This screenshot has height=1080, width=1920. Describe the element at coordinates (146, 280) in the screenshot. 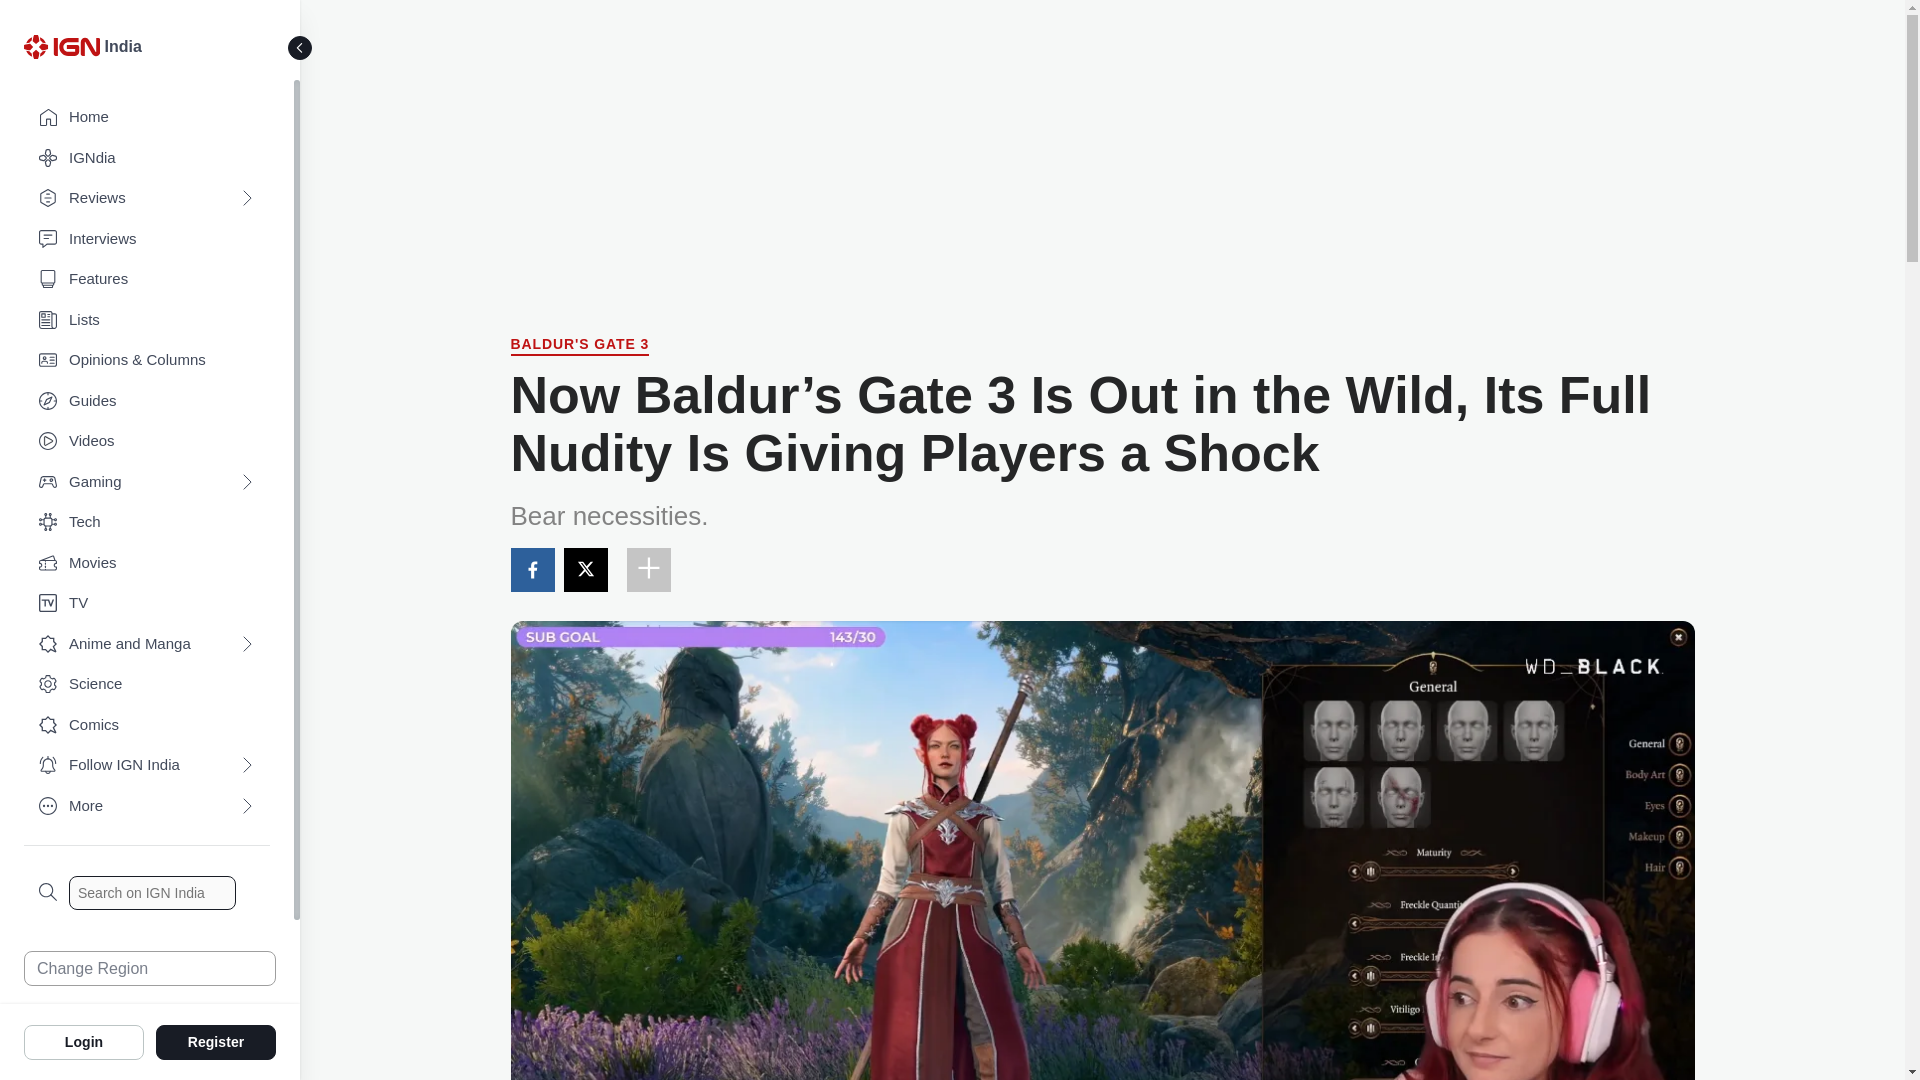

I see `Features` at that location.